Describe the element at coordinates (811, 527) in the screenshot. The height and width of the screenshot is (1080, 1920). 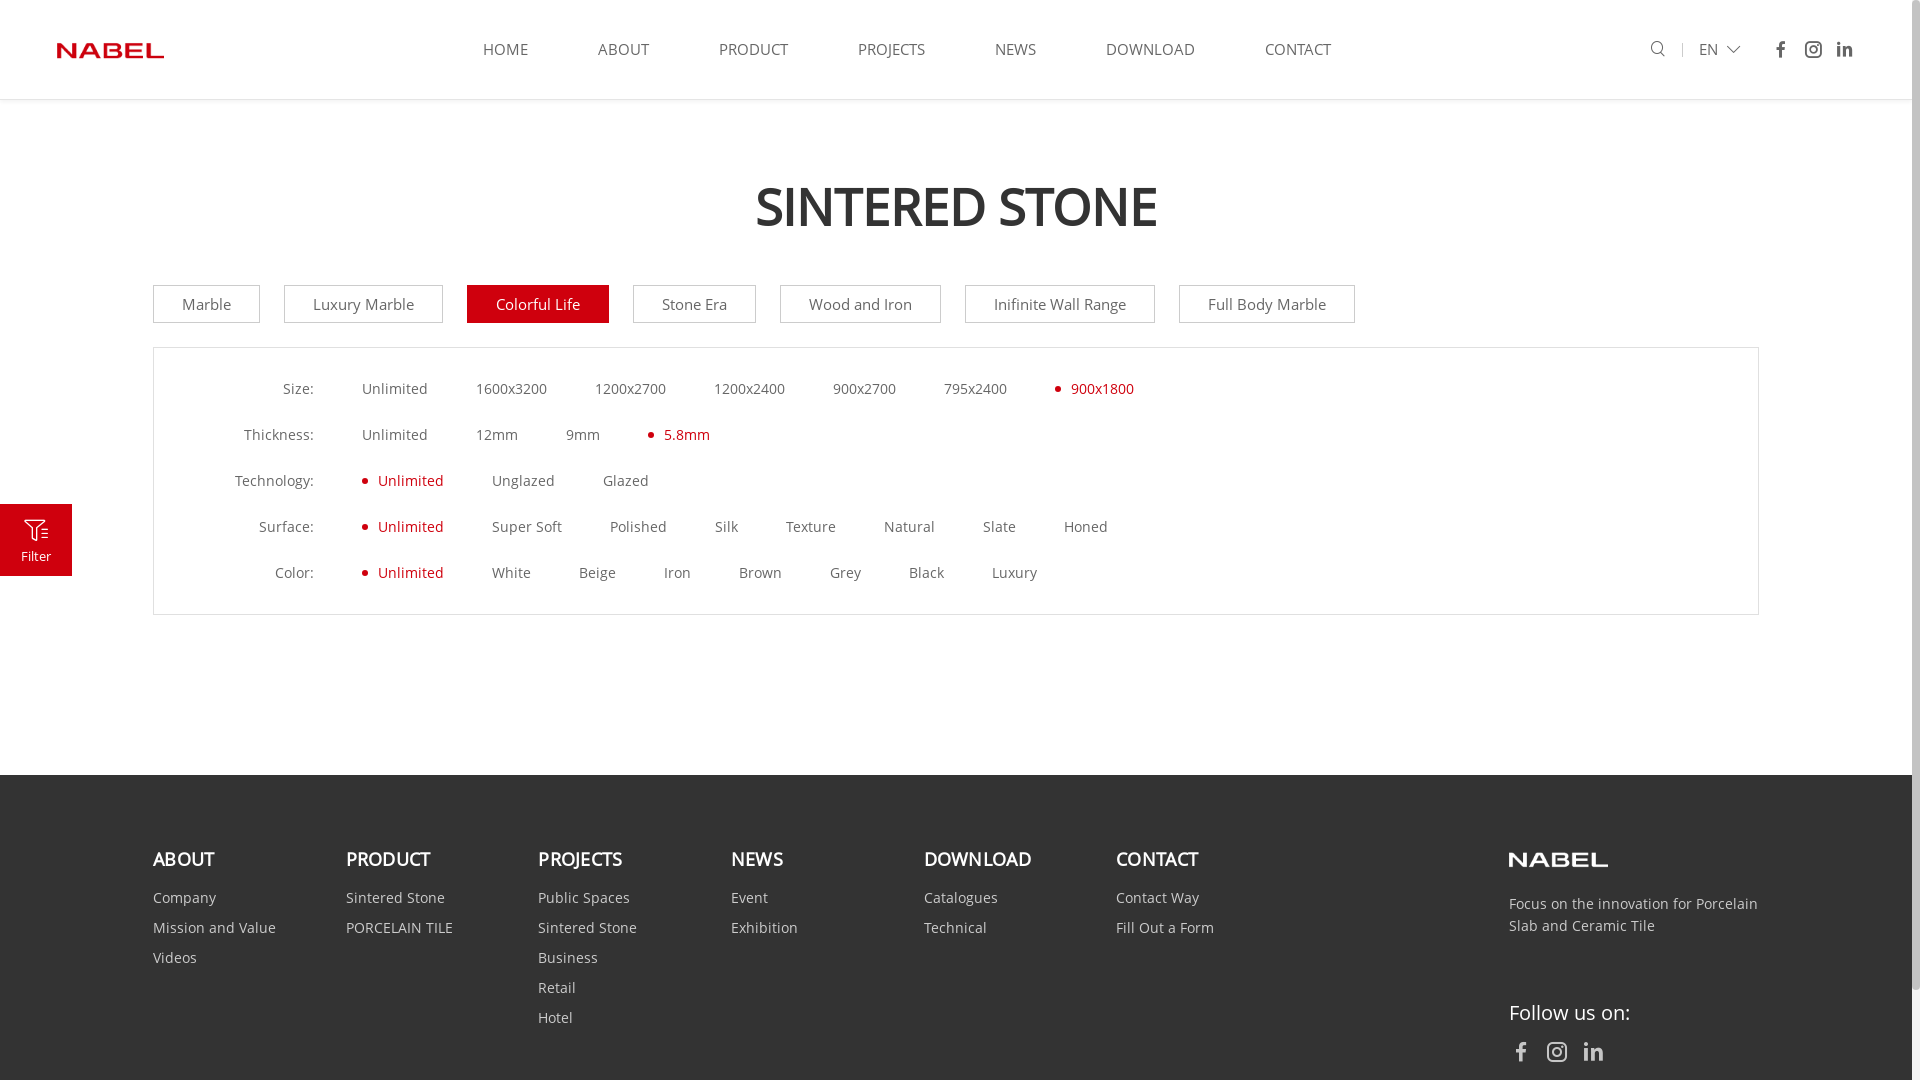
I see `Texture` at that location.